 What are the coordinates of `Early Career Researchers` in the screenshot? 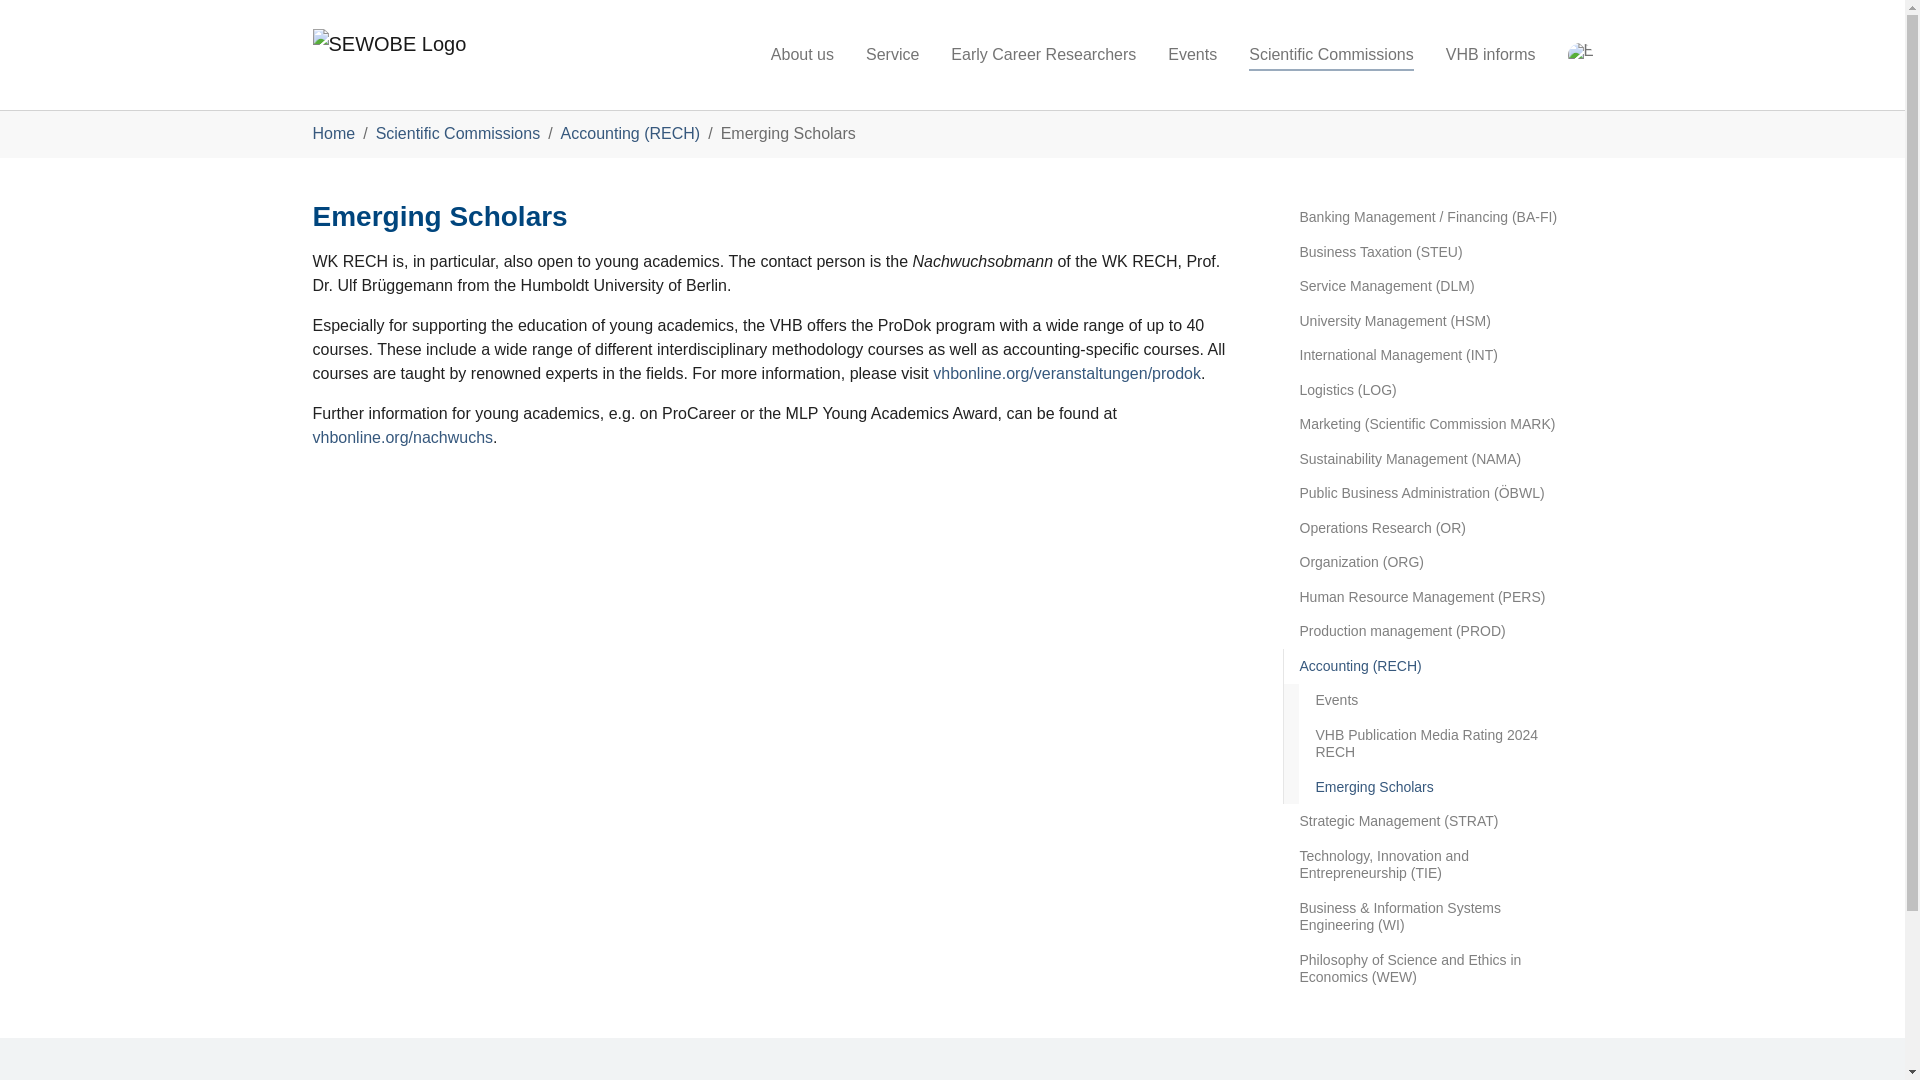 It's located at (1044, 54).